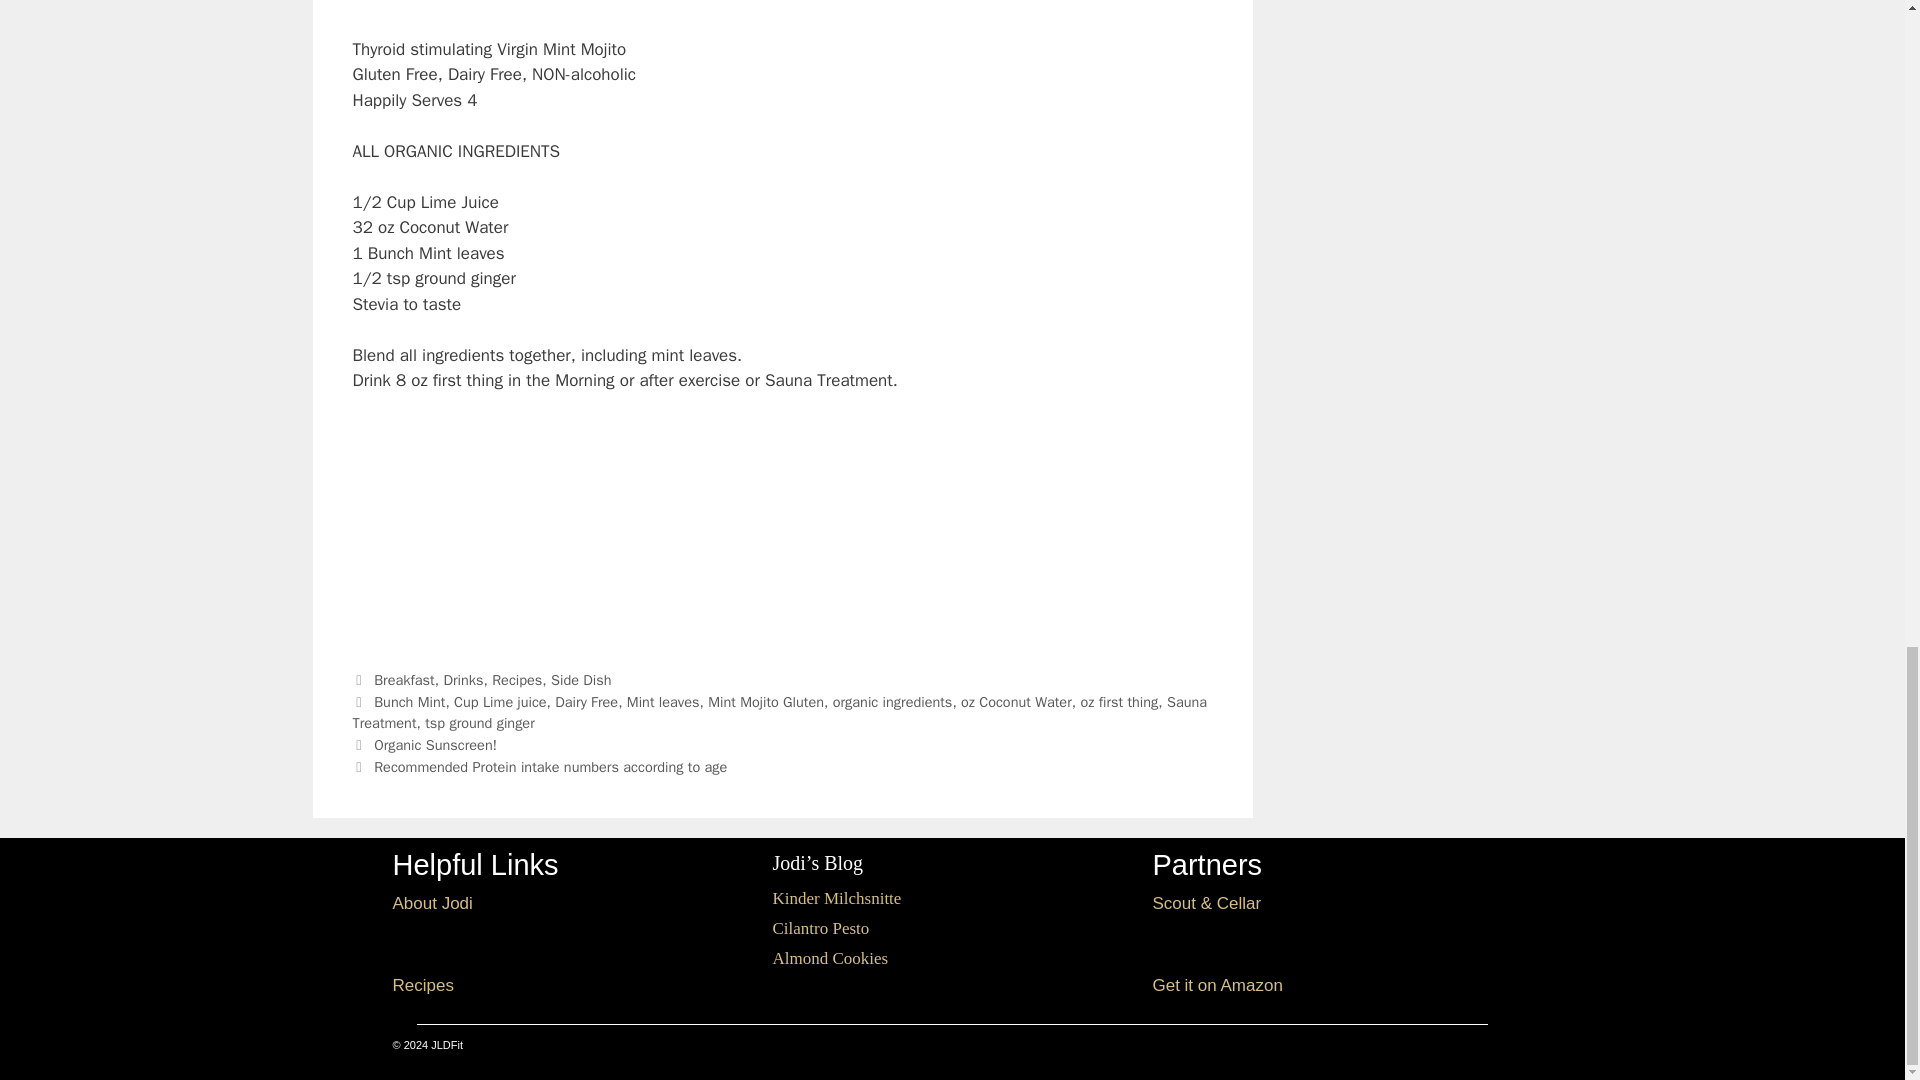 This screenshot has width=1920, height=1080. Describe the element at coordinates (664, 702) in the screenshot. I see `Mint leaves` at that location.